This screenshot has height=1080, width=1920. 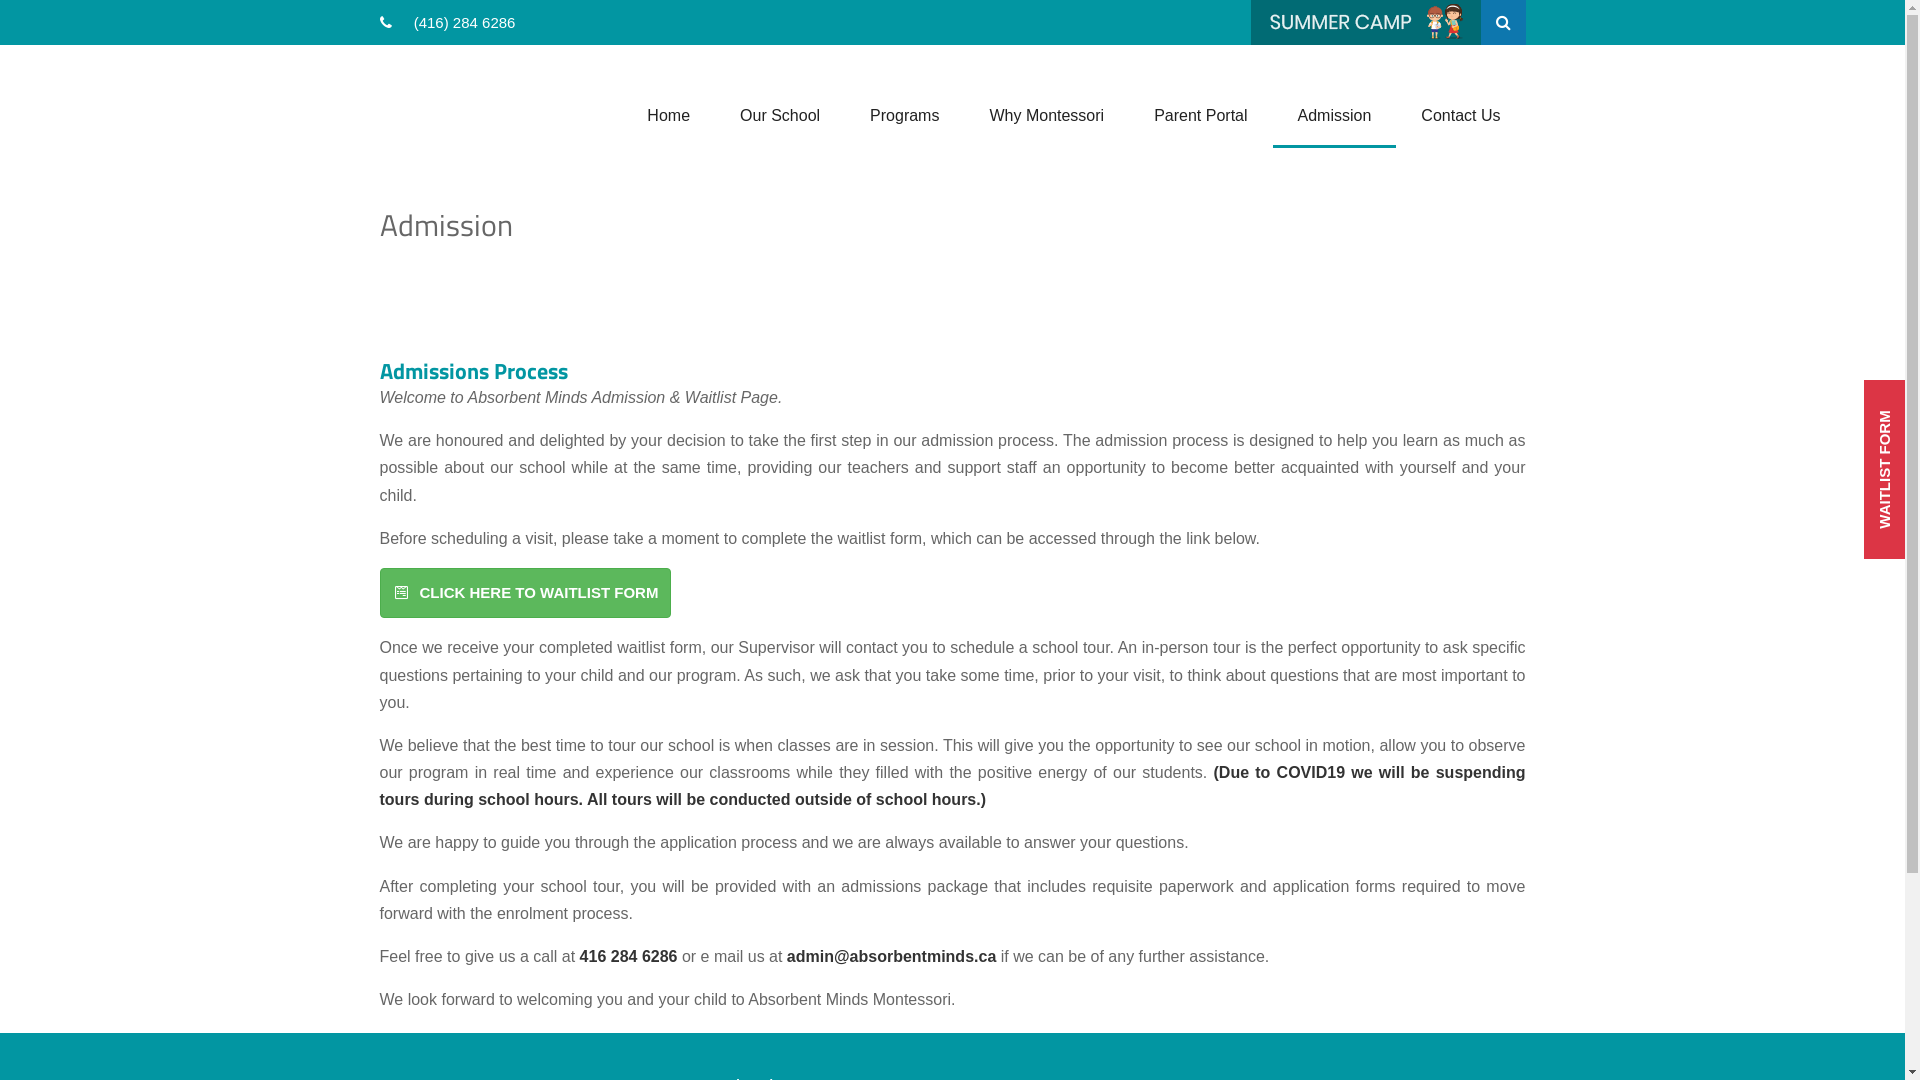 I want to click on Contact Us, so click(x=1460, y=110).